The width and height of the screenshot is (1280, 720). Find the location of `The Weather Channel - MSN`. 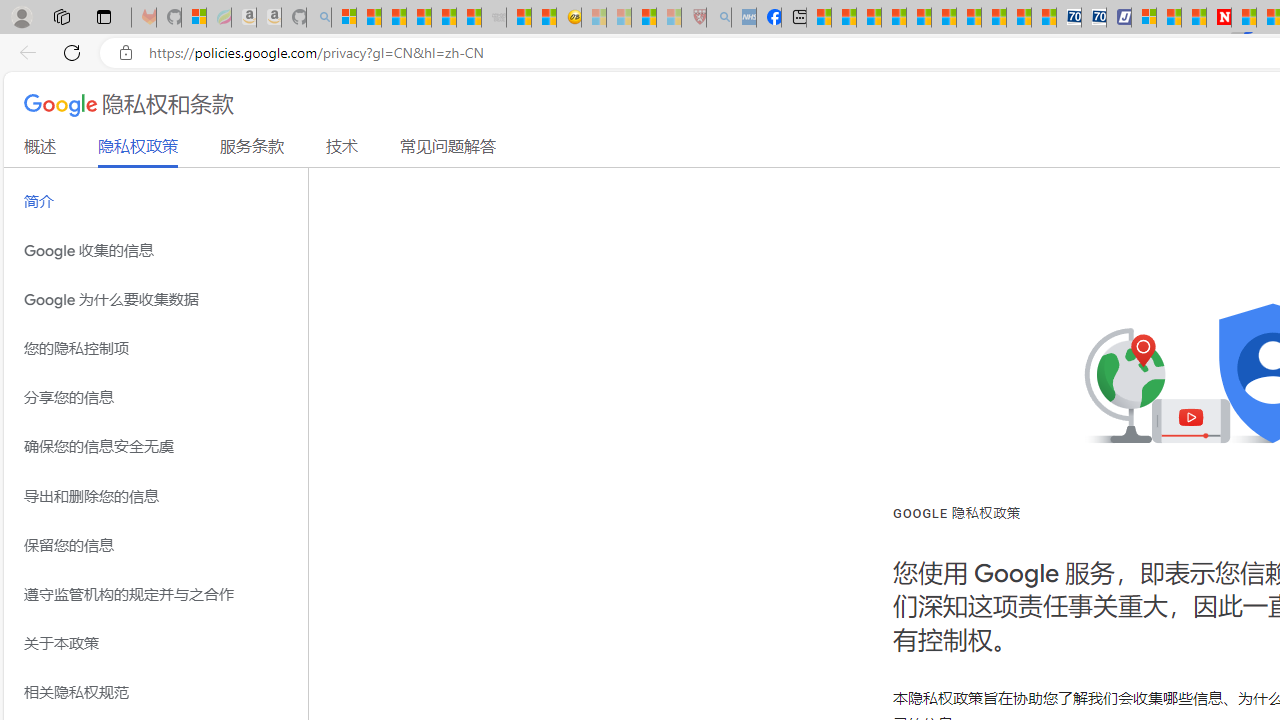

The Weather Channel - MSN is located at coordinates (393, 18).